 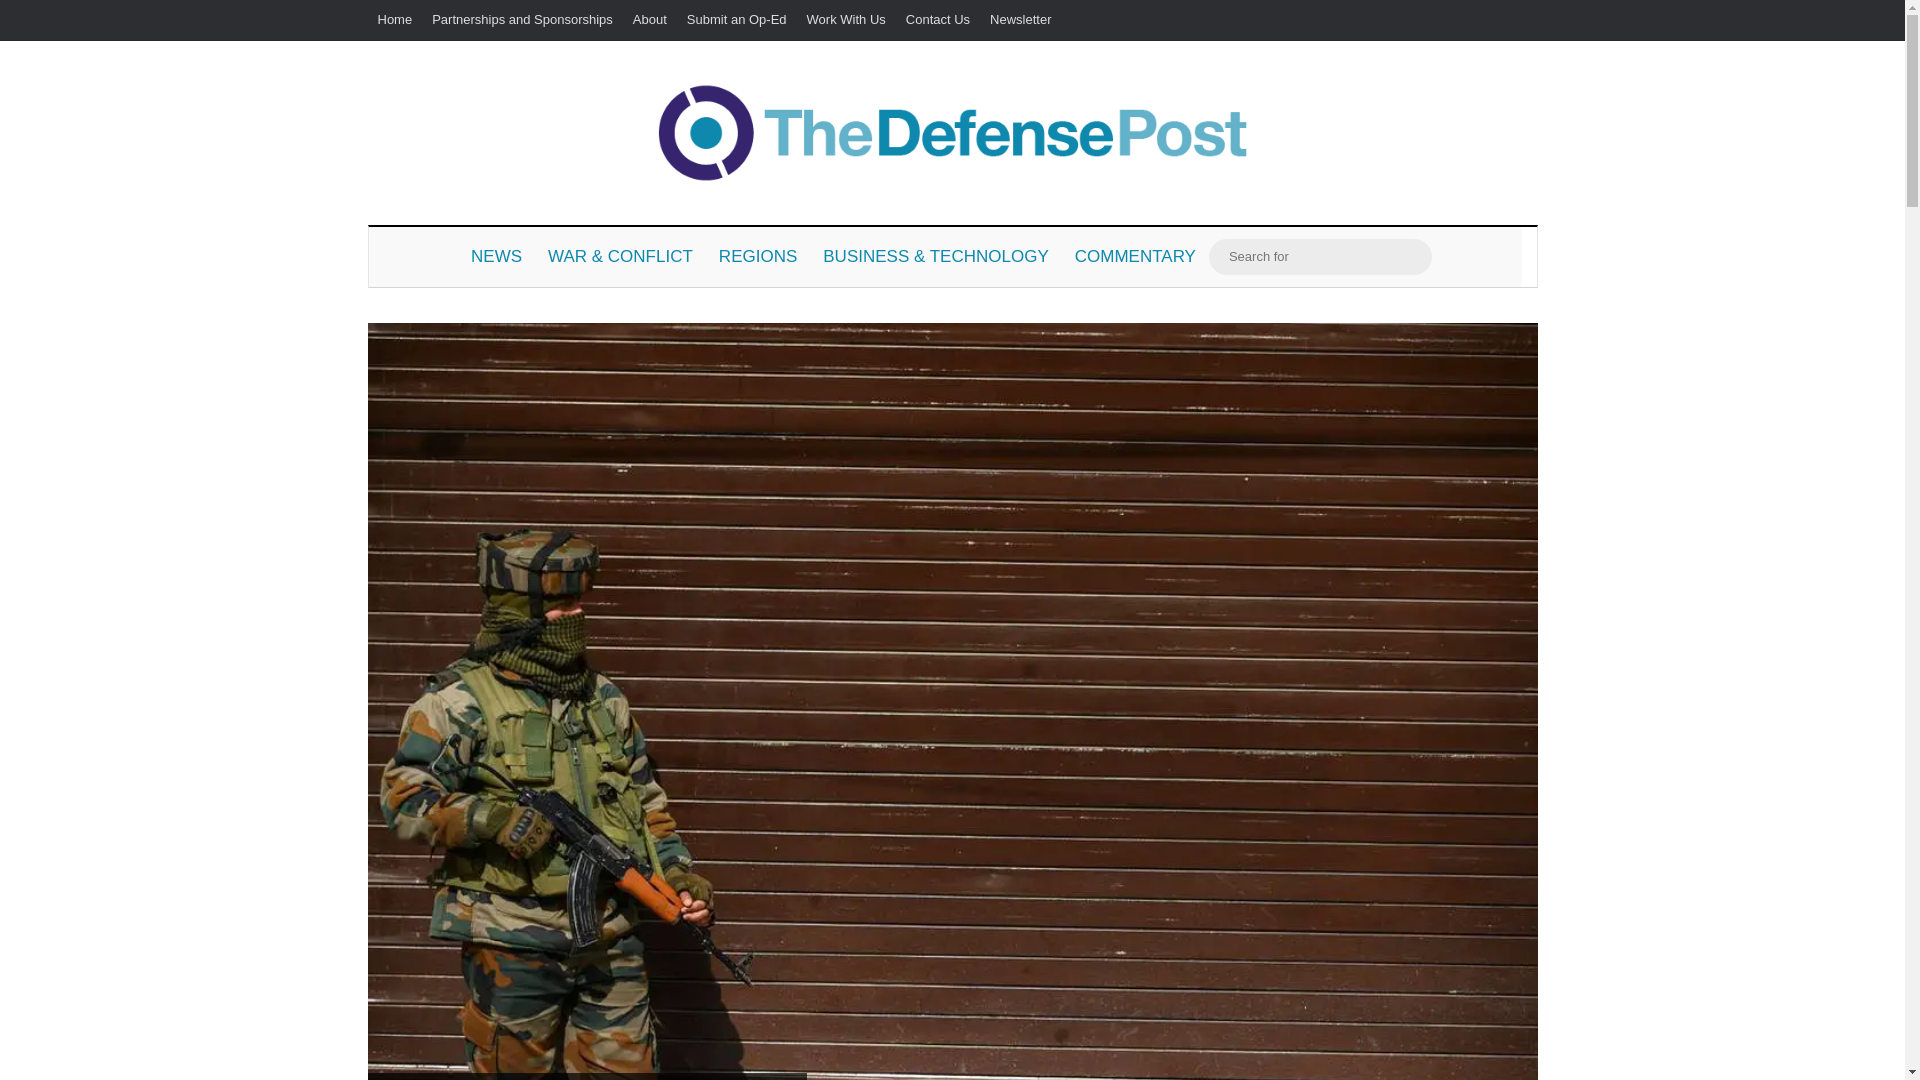 What do you see at coordinates (938, 20) in the screenshot?
I see `Contact Us` at bounding box center [938, 20].